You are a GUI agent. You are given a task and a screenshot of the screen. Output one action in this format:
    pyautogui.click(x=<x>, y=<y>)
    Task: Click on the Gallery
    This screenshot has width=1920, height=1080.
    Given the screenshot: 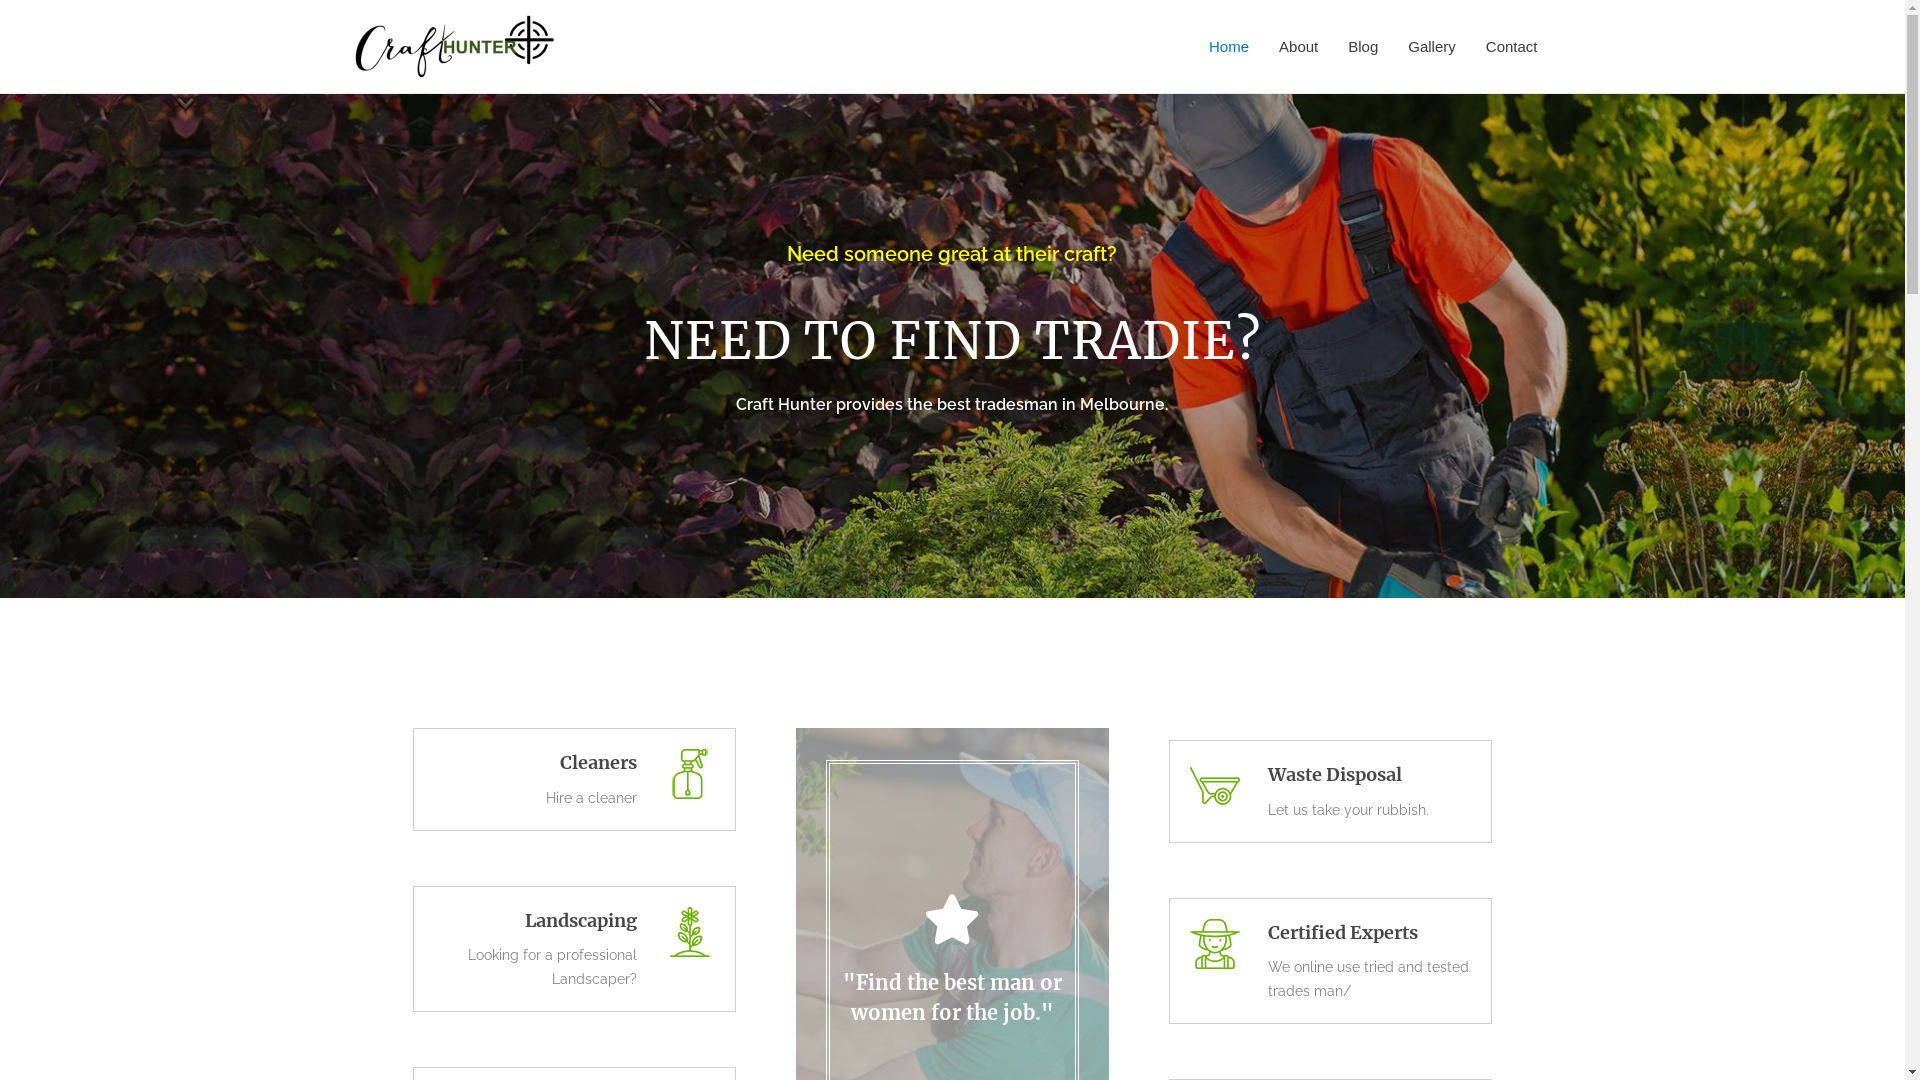 What is the action you would take?
    pyautogui.click(x=1432, y=46)
    